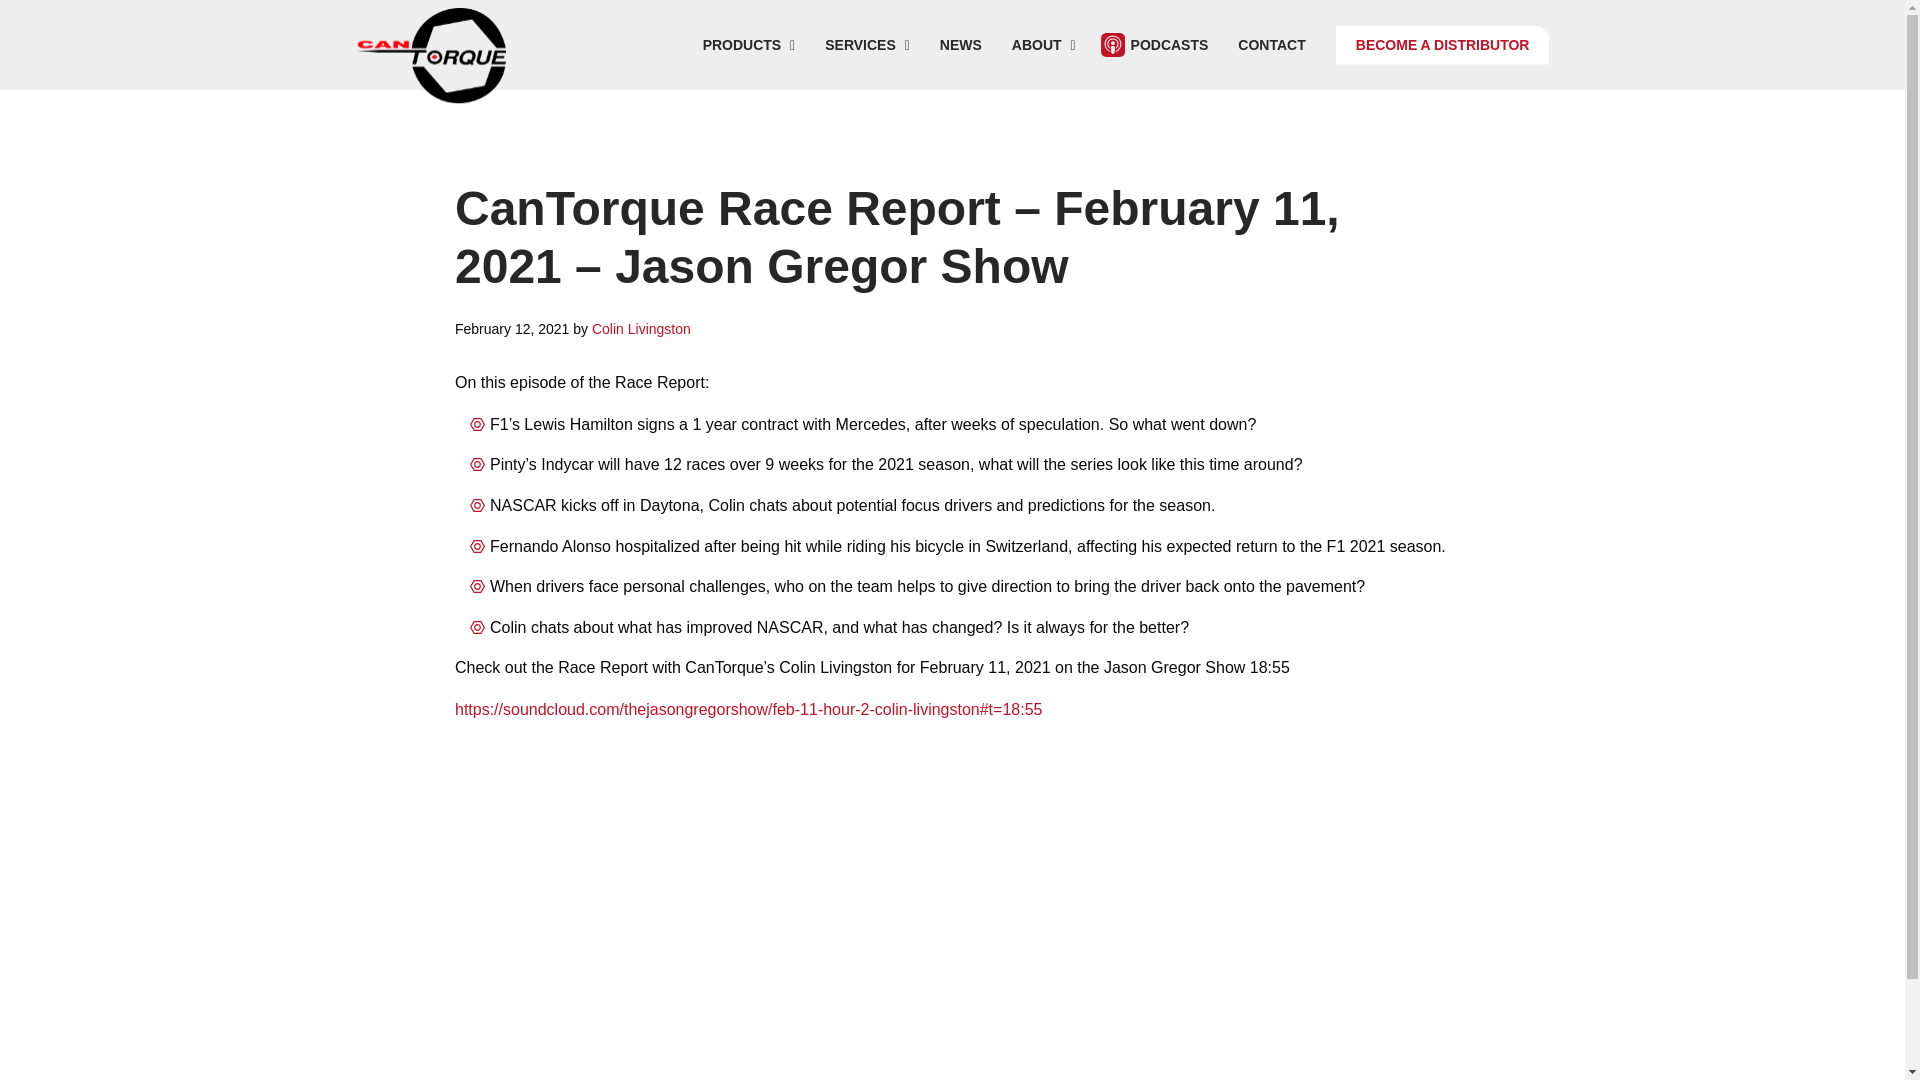 This screenshot has height=1080, width=1920. Describe the element at coordinates (1043, 44) in the screenshot. I see `ABOUT` at that location.